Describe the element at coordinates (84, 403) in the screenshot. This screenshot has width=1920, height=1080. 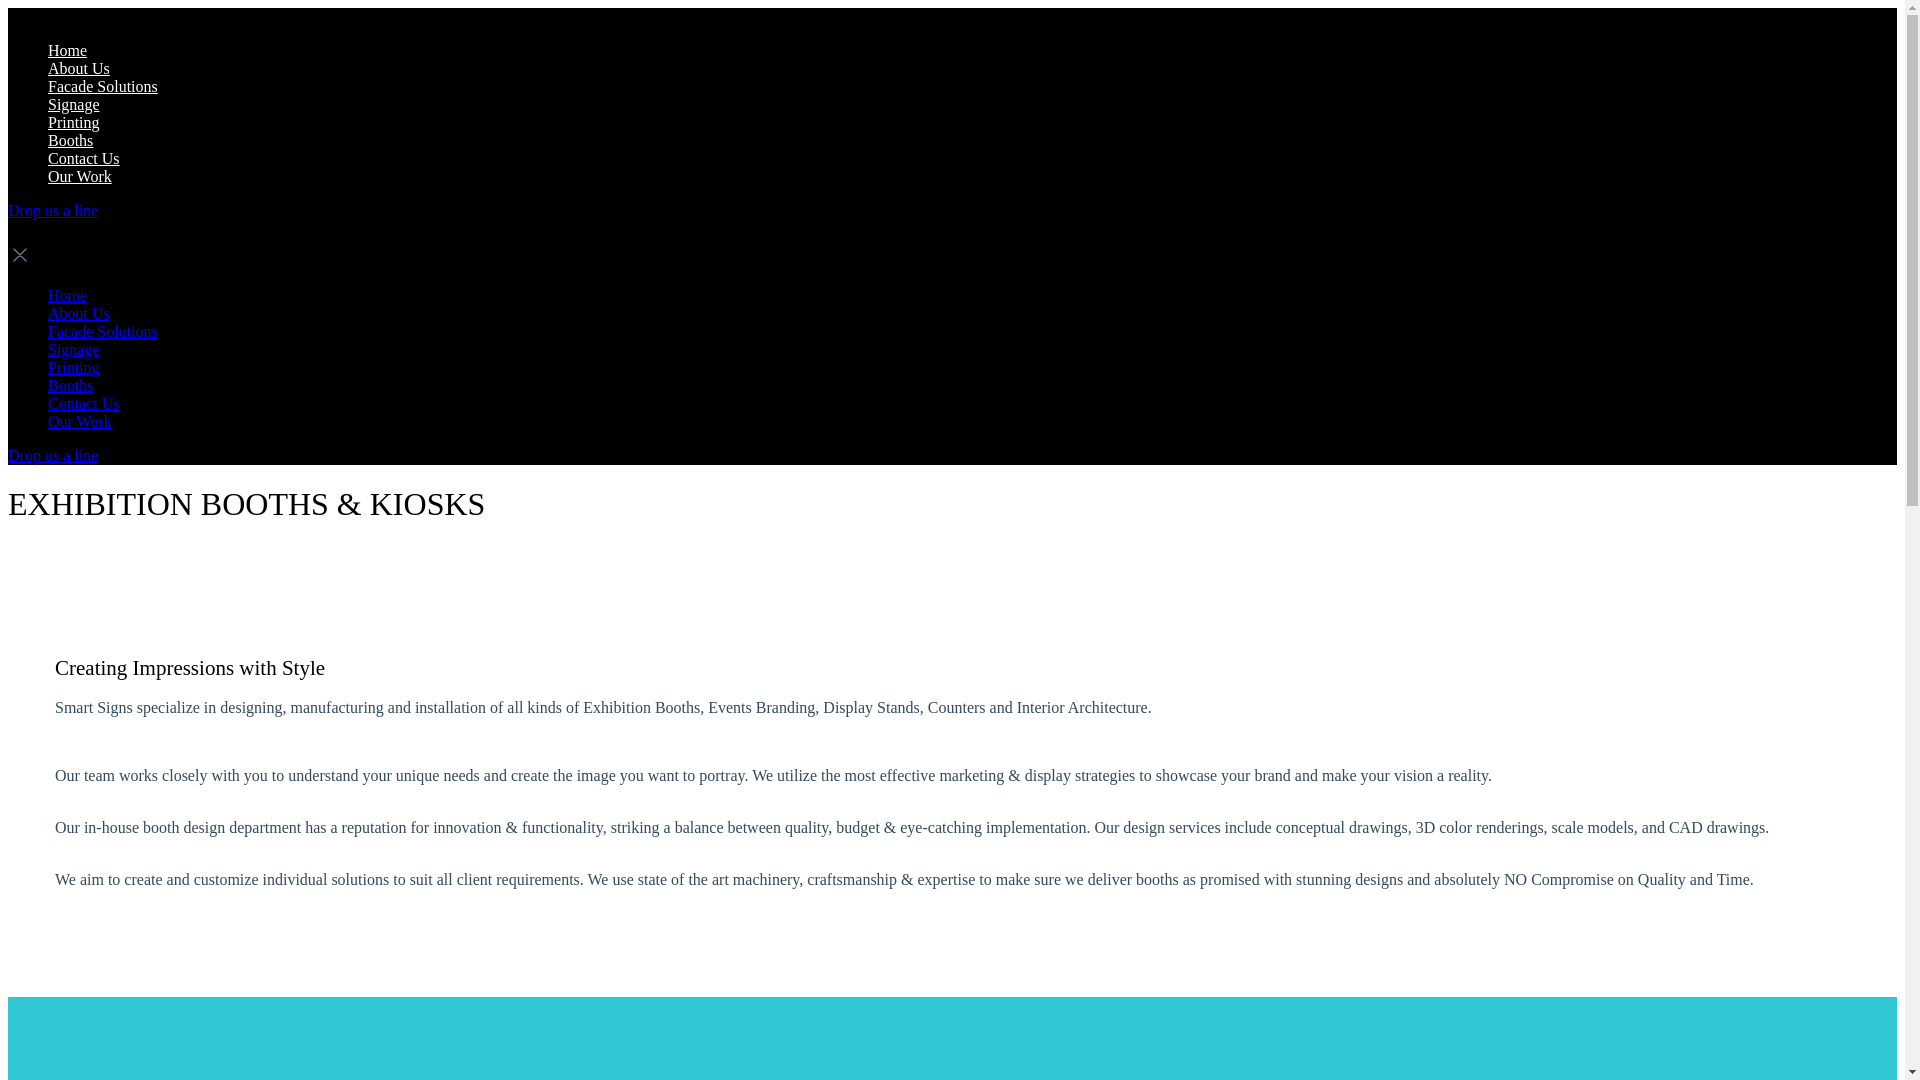
I see `Contact Us` at that location.